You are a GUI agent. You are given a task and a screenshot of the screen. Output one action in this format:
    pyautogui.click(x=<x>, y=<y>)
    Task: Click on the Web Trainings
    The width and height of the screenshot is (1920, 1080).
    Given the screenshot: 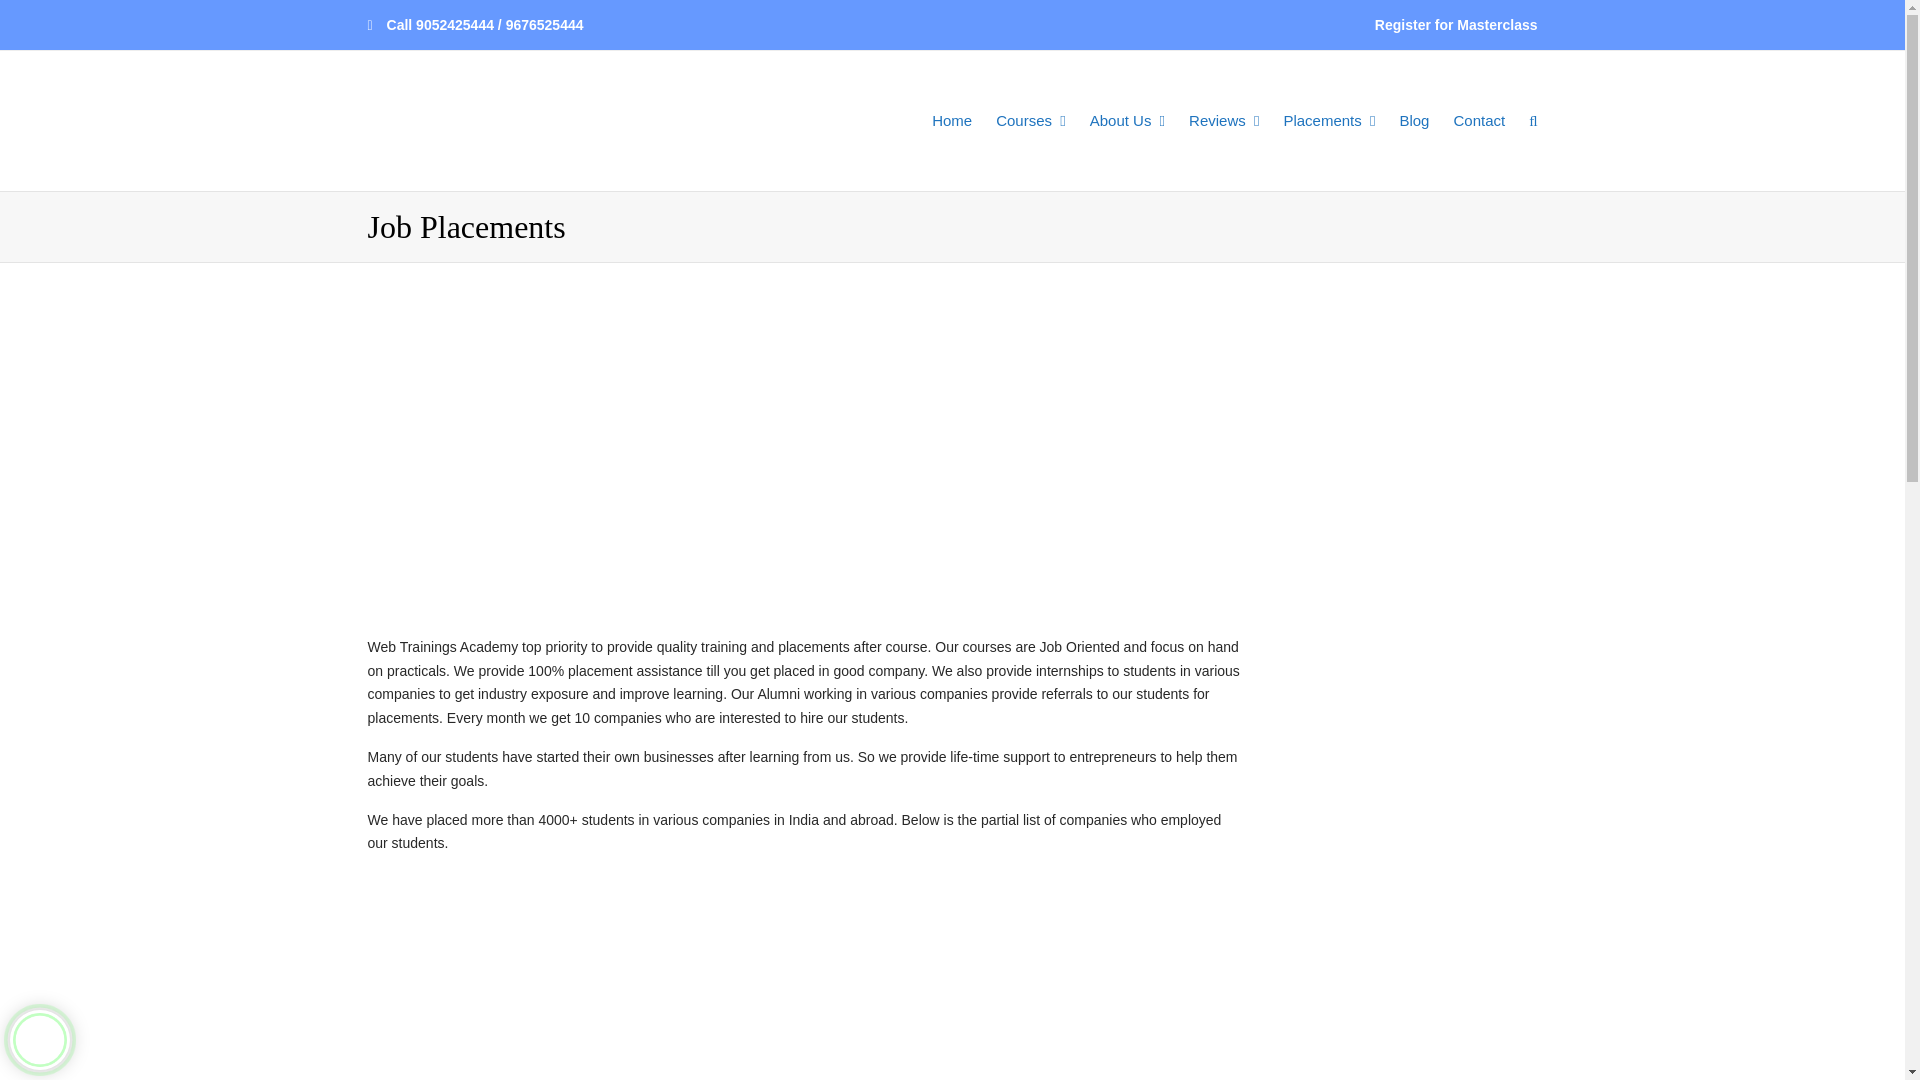 What is the action you would take?
    pyautogui.click(x=478, y=120)
    